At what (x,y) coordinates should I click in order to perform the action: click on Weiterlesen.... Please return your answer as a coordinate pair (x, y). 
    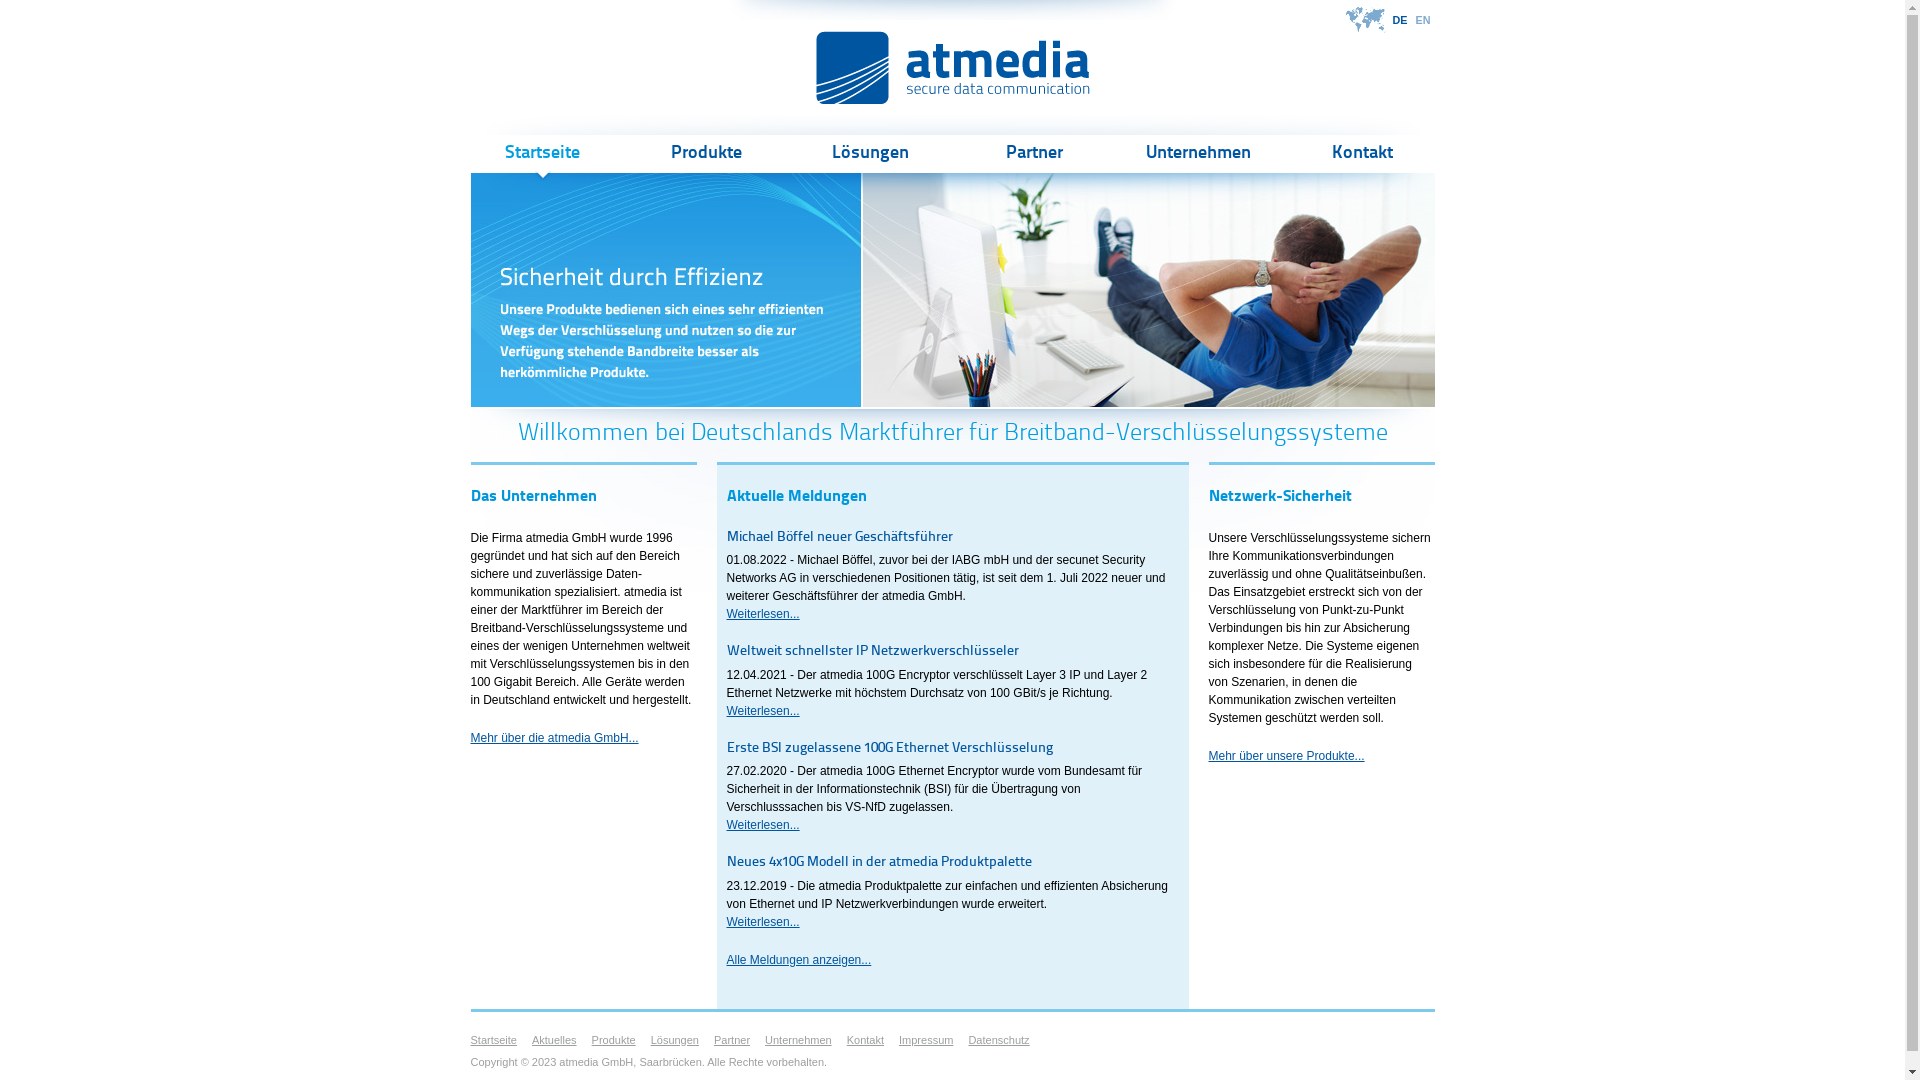
    Looking at the image, I should click on (762, 825).